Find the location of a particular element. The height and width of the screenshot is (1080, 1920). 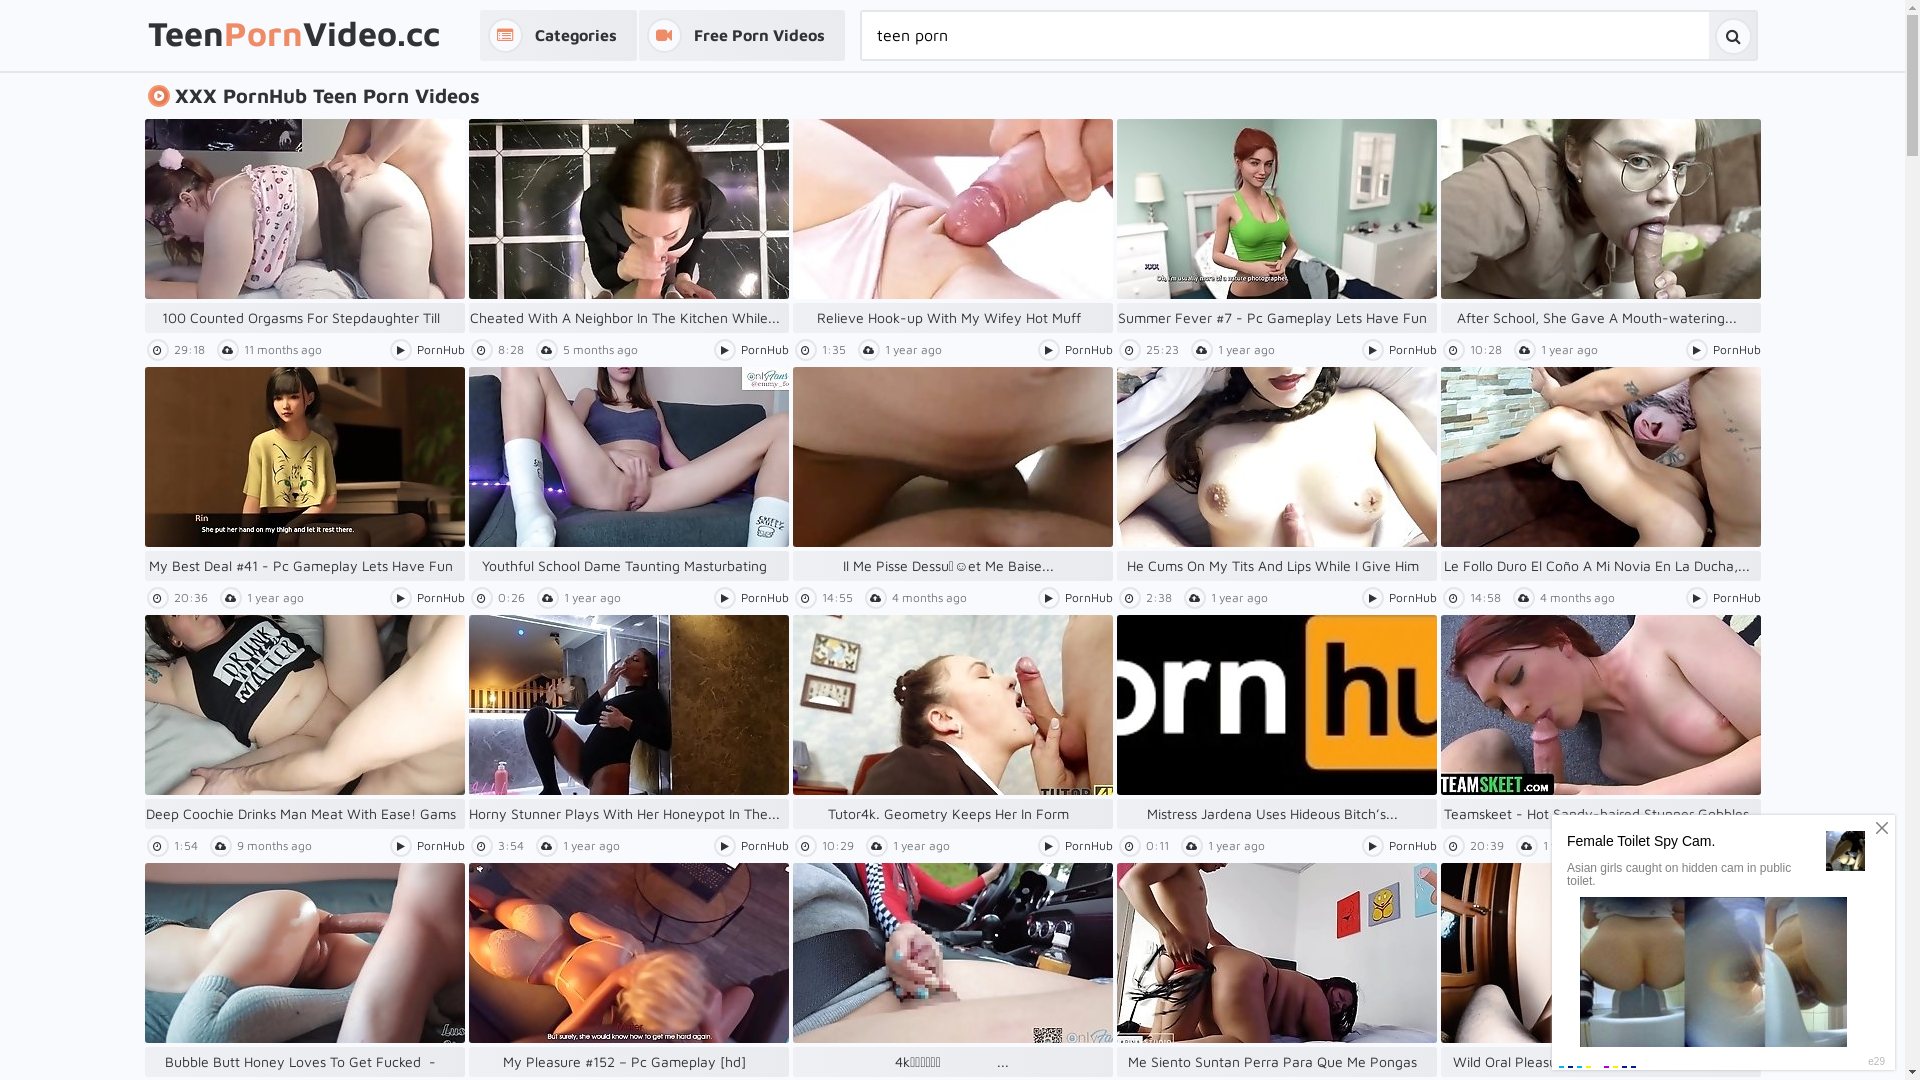

PornHub is located at coordinates (764, 598).